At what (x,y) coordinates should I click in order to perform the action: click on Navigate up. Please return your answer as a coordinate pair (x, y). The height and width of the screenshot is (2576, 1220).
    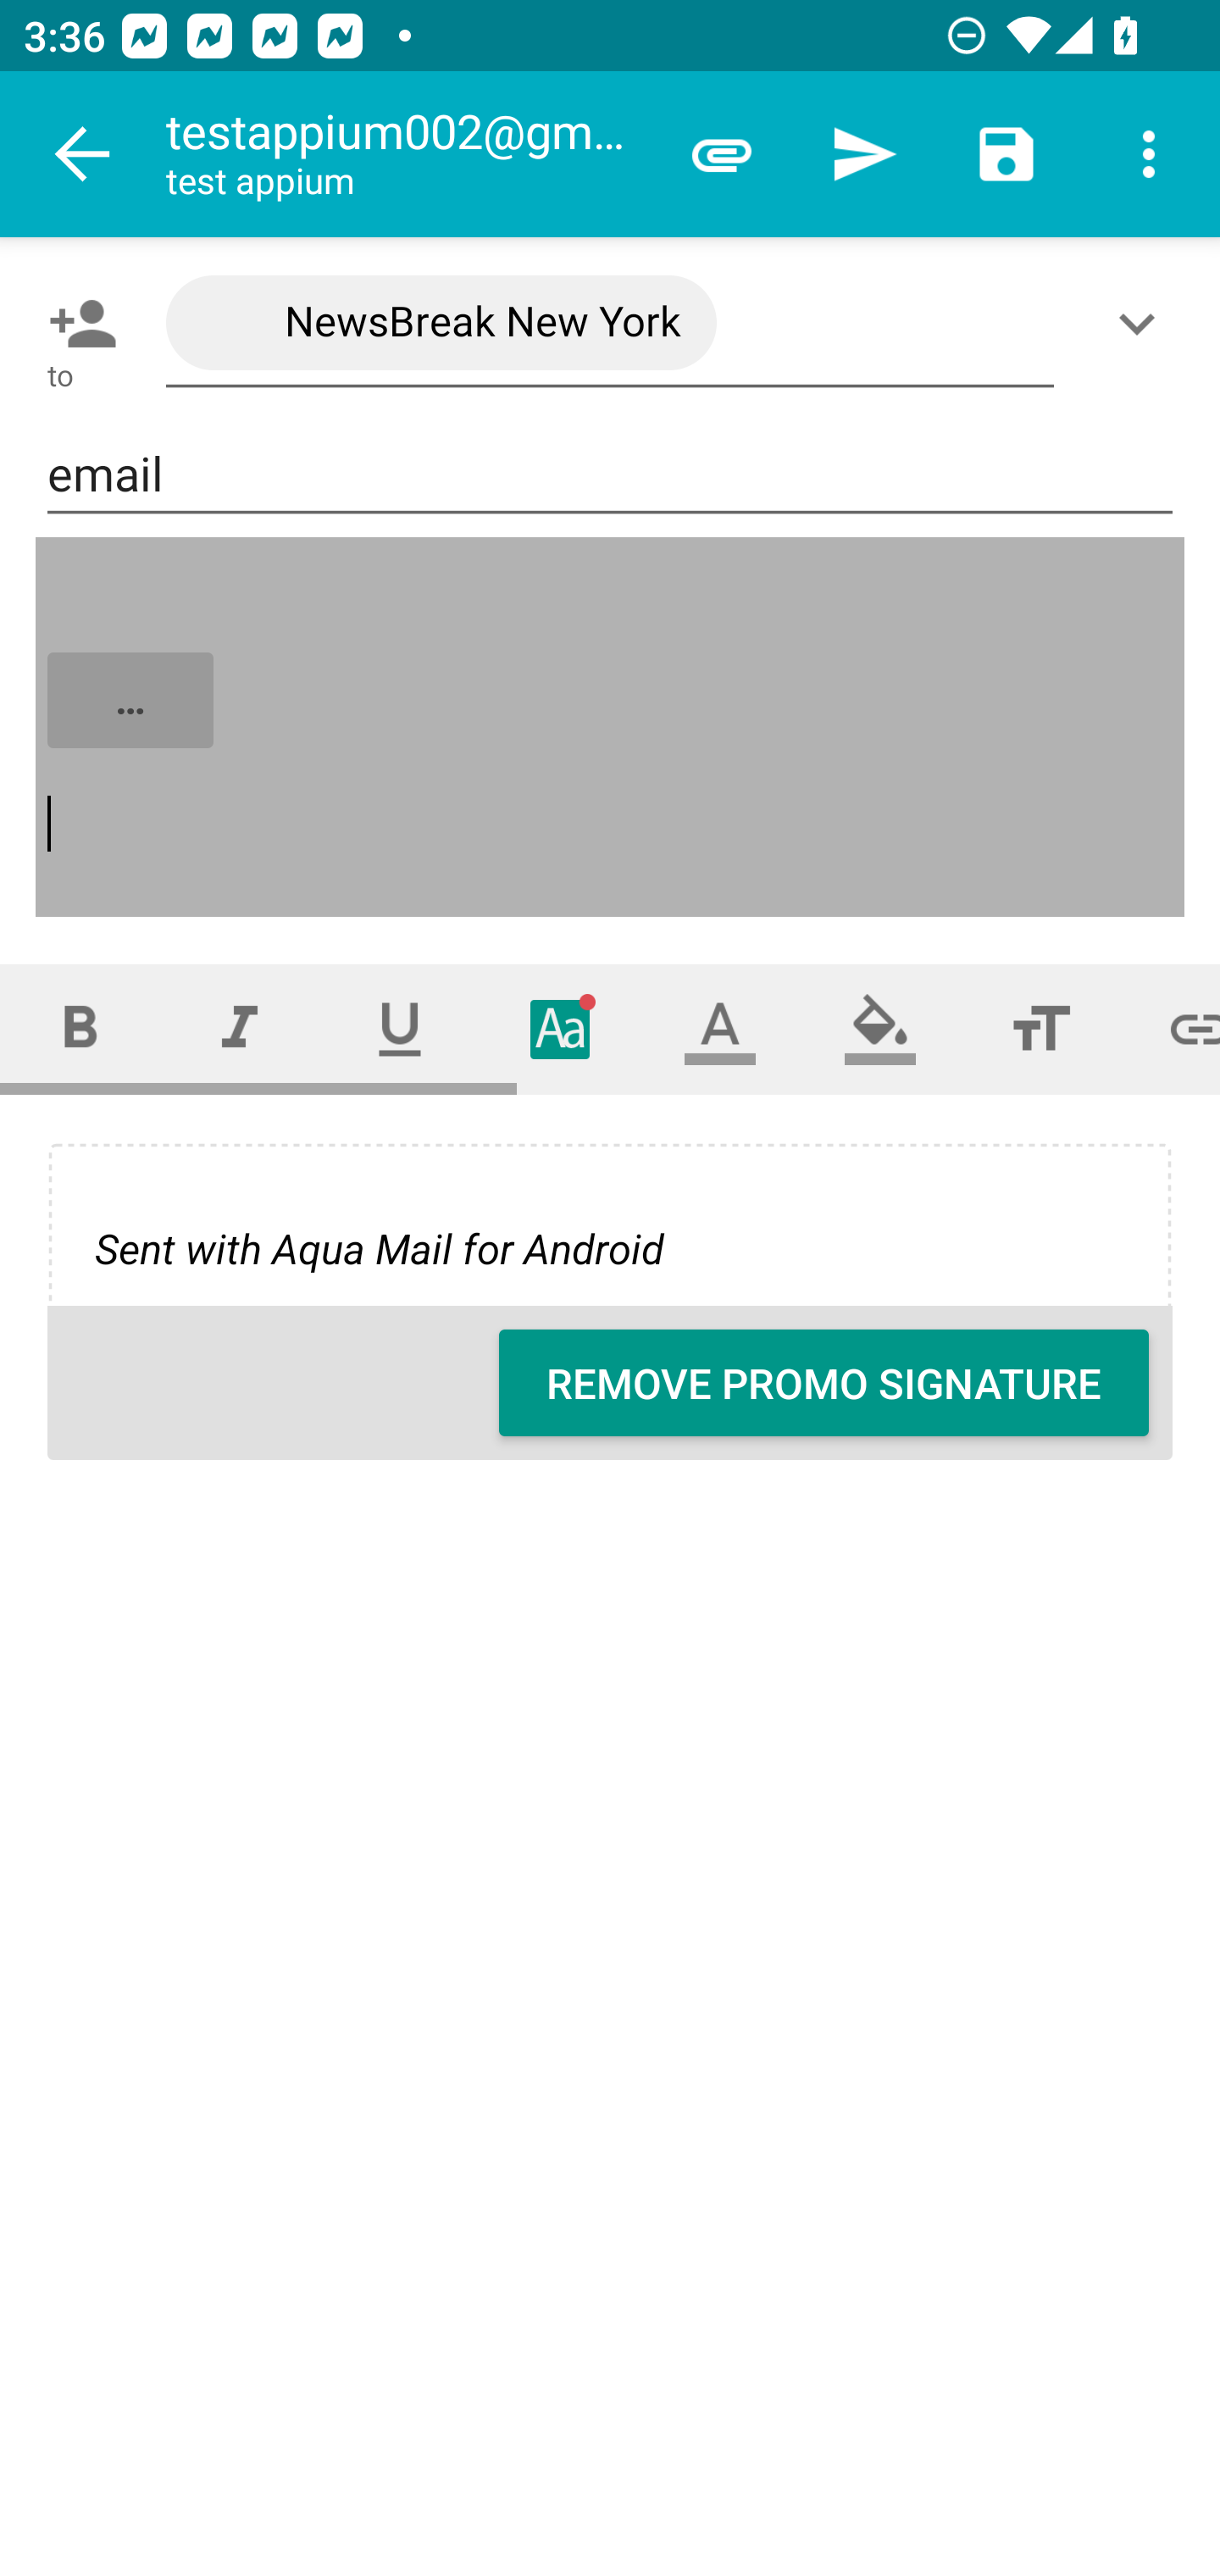
    Looking at the image, I should click on (83, 154).